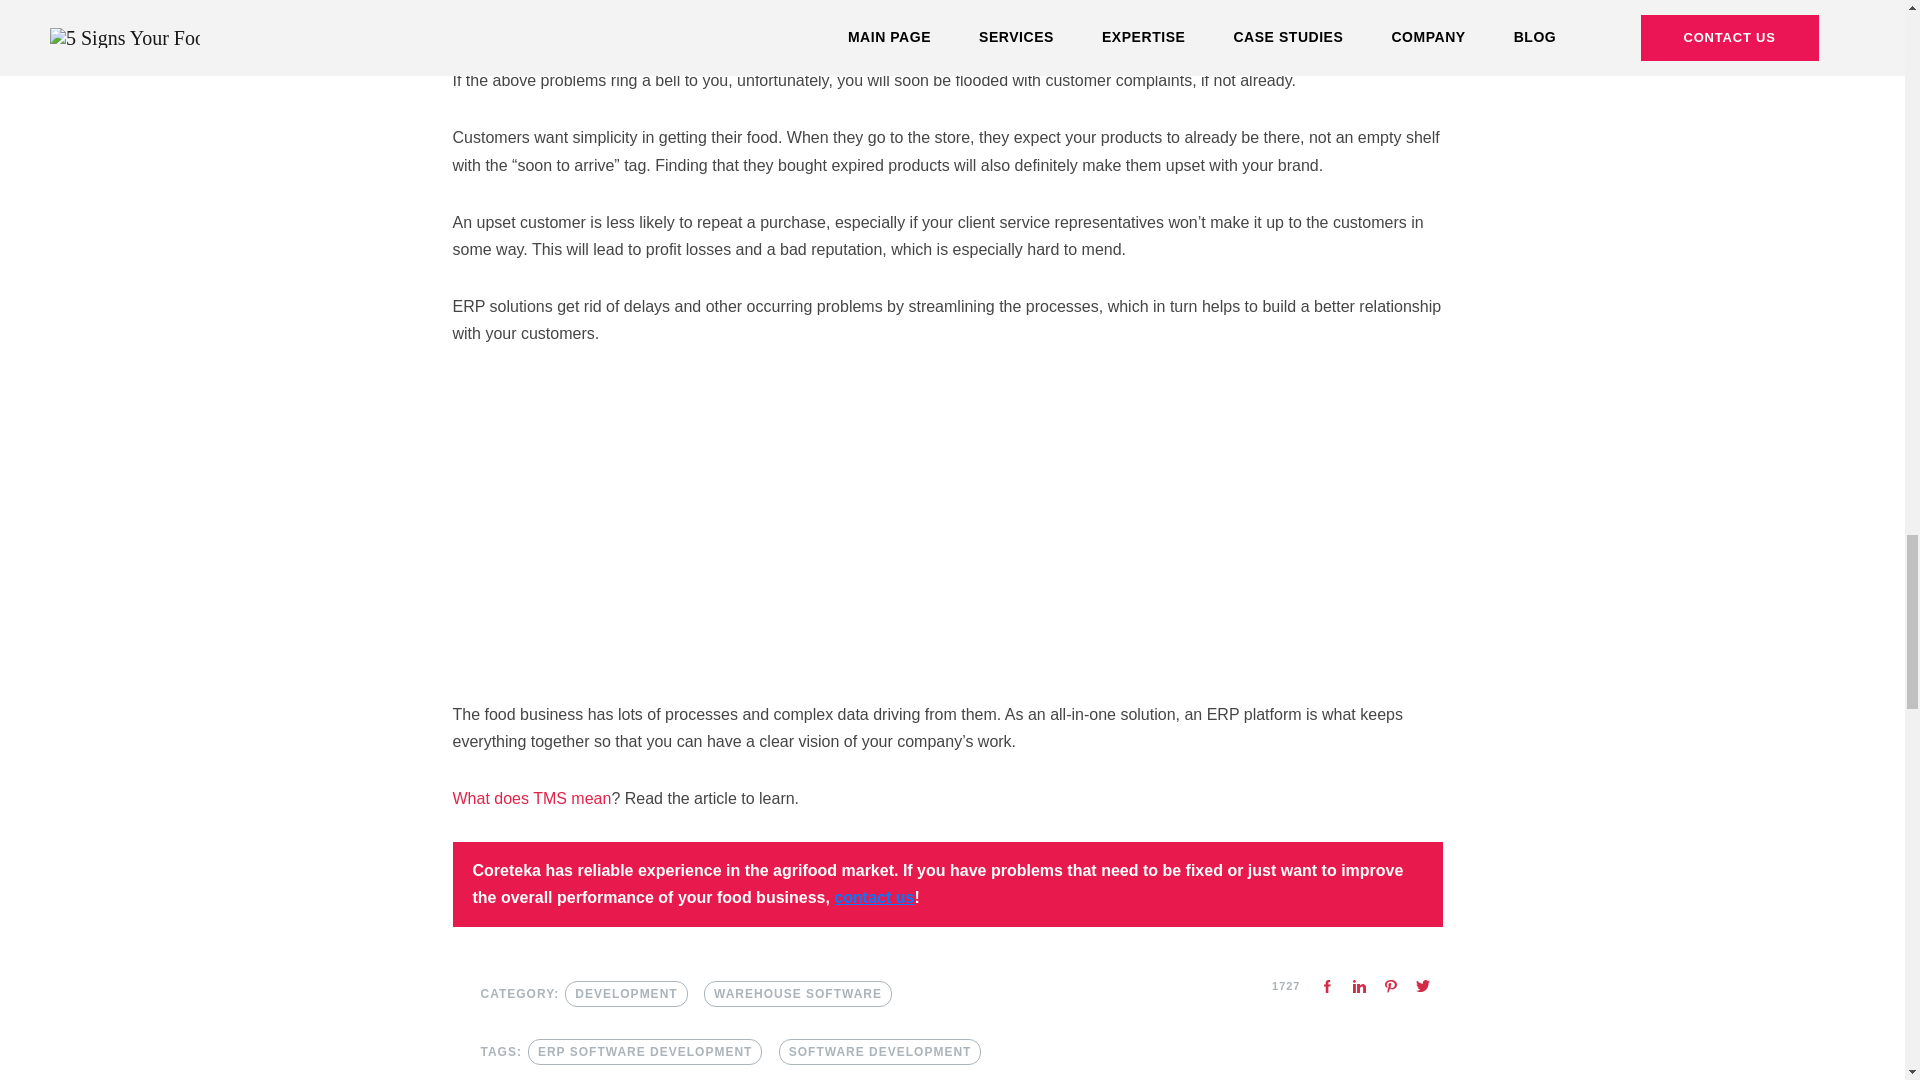 The height and width of the screenshot is (1080, 1920). What do you see at coordinates (626, 993) in the screenshot?
I see `DEVELOPMENT` at bounding box center [626, 993].